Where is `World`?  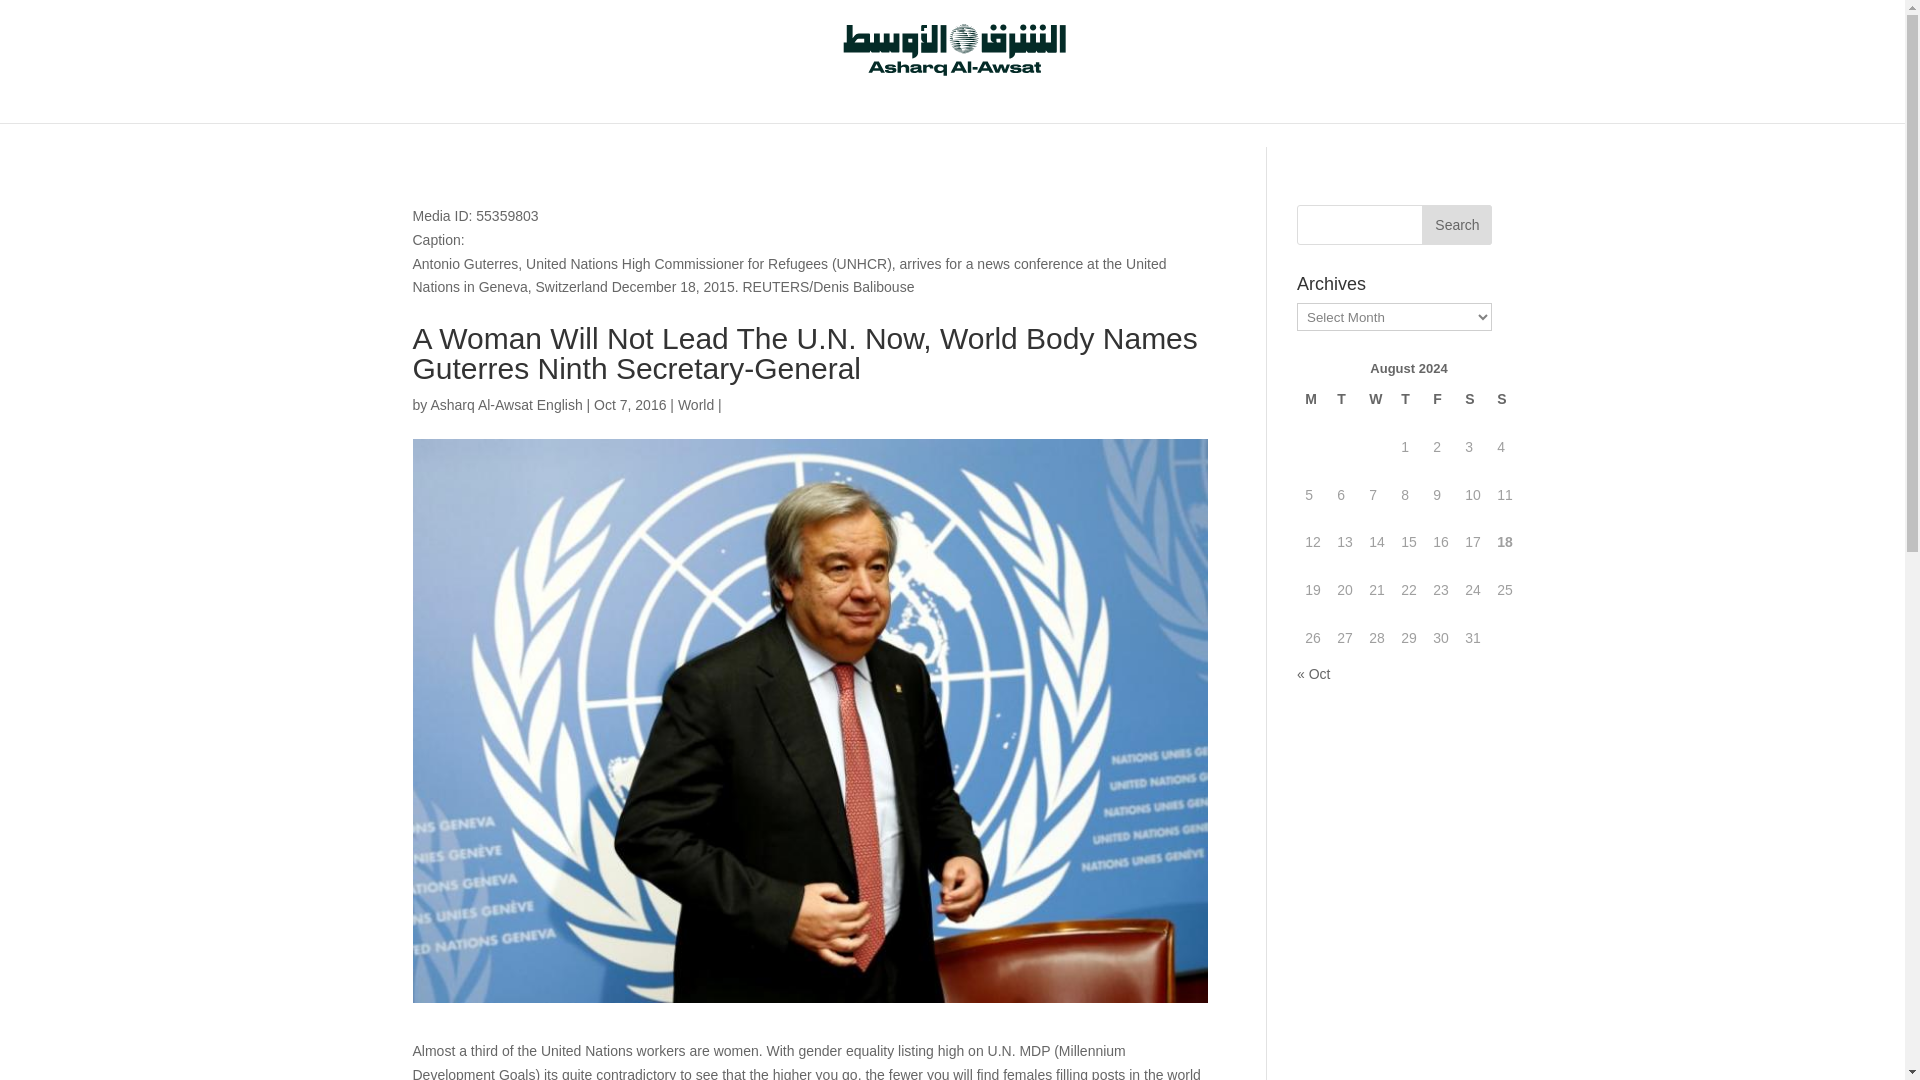
World is located at coordinates (696, 404).